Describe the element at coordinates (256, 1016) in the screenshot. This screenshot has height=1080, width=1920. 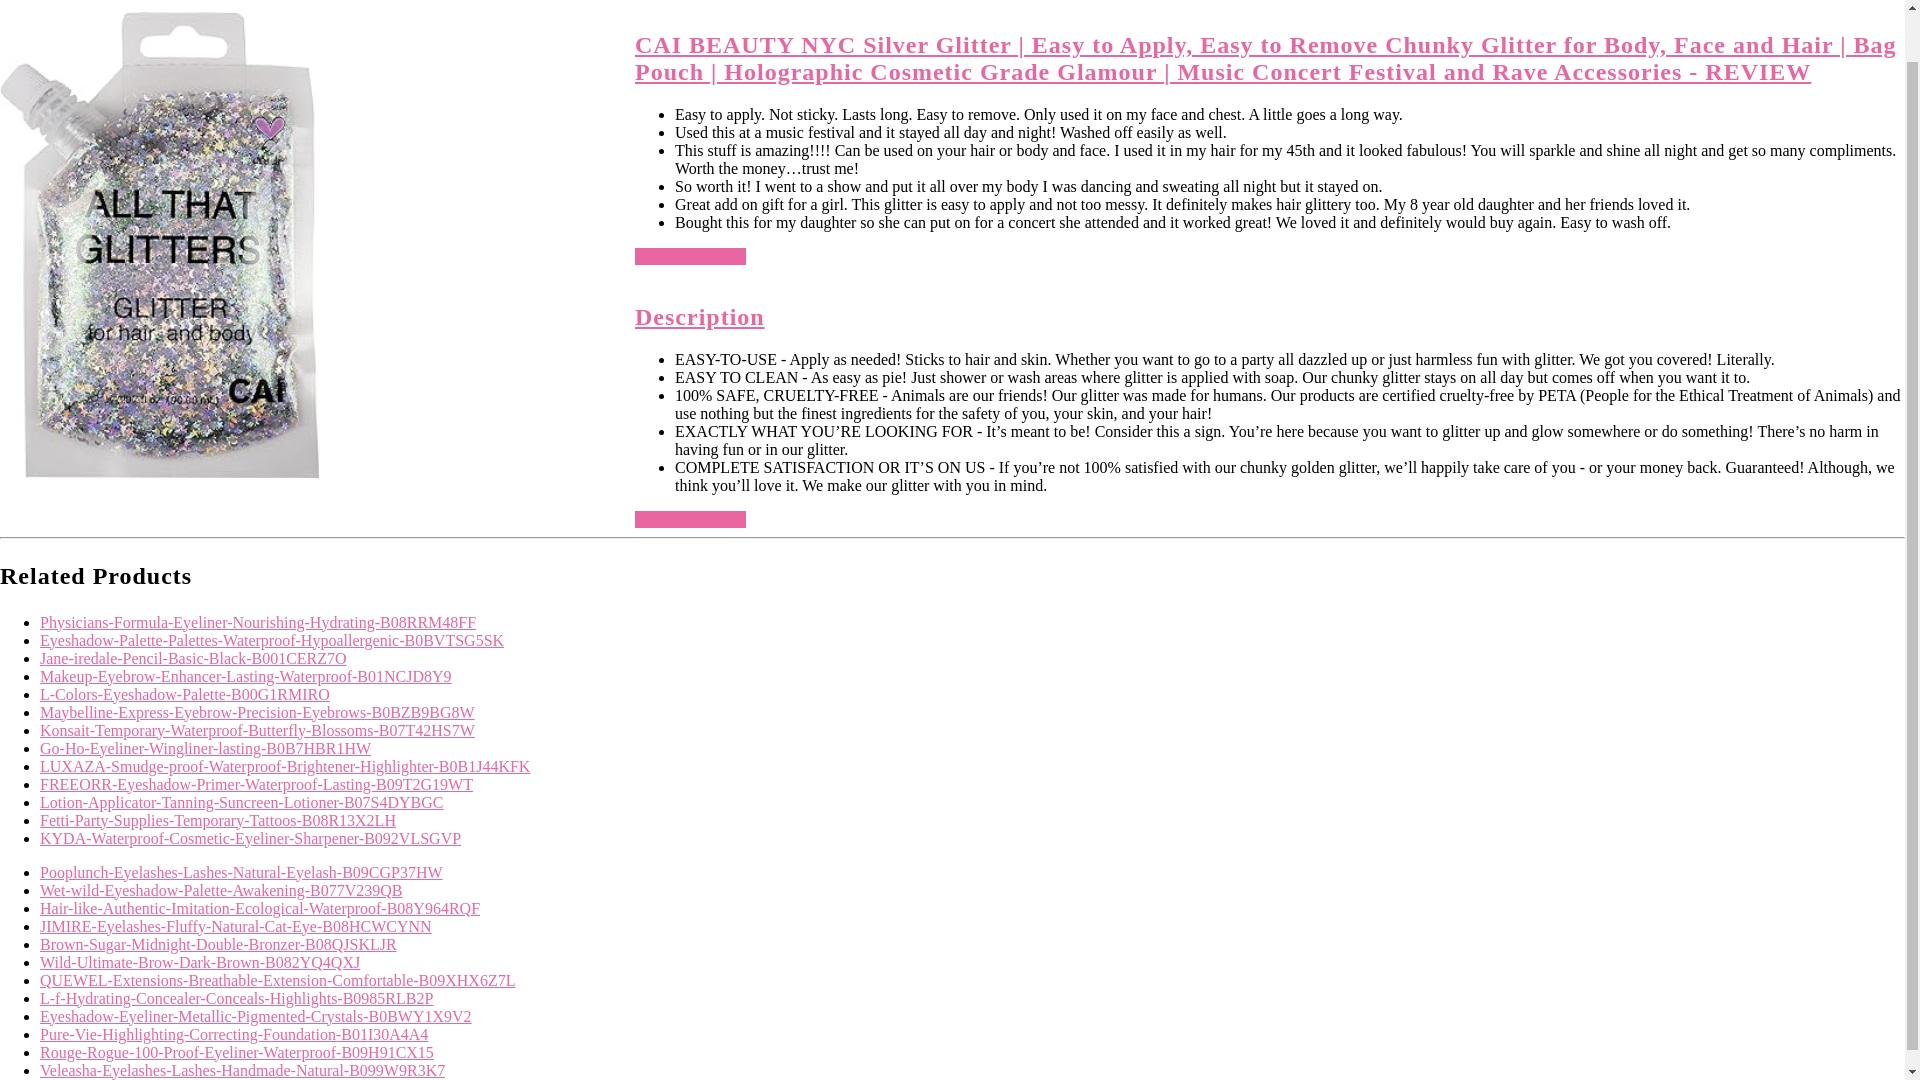
I see `Eyeshadow-Eyeliner-Metallic-Pigmented-Crystals-B0BWY1X9V2` at that location.